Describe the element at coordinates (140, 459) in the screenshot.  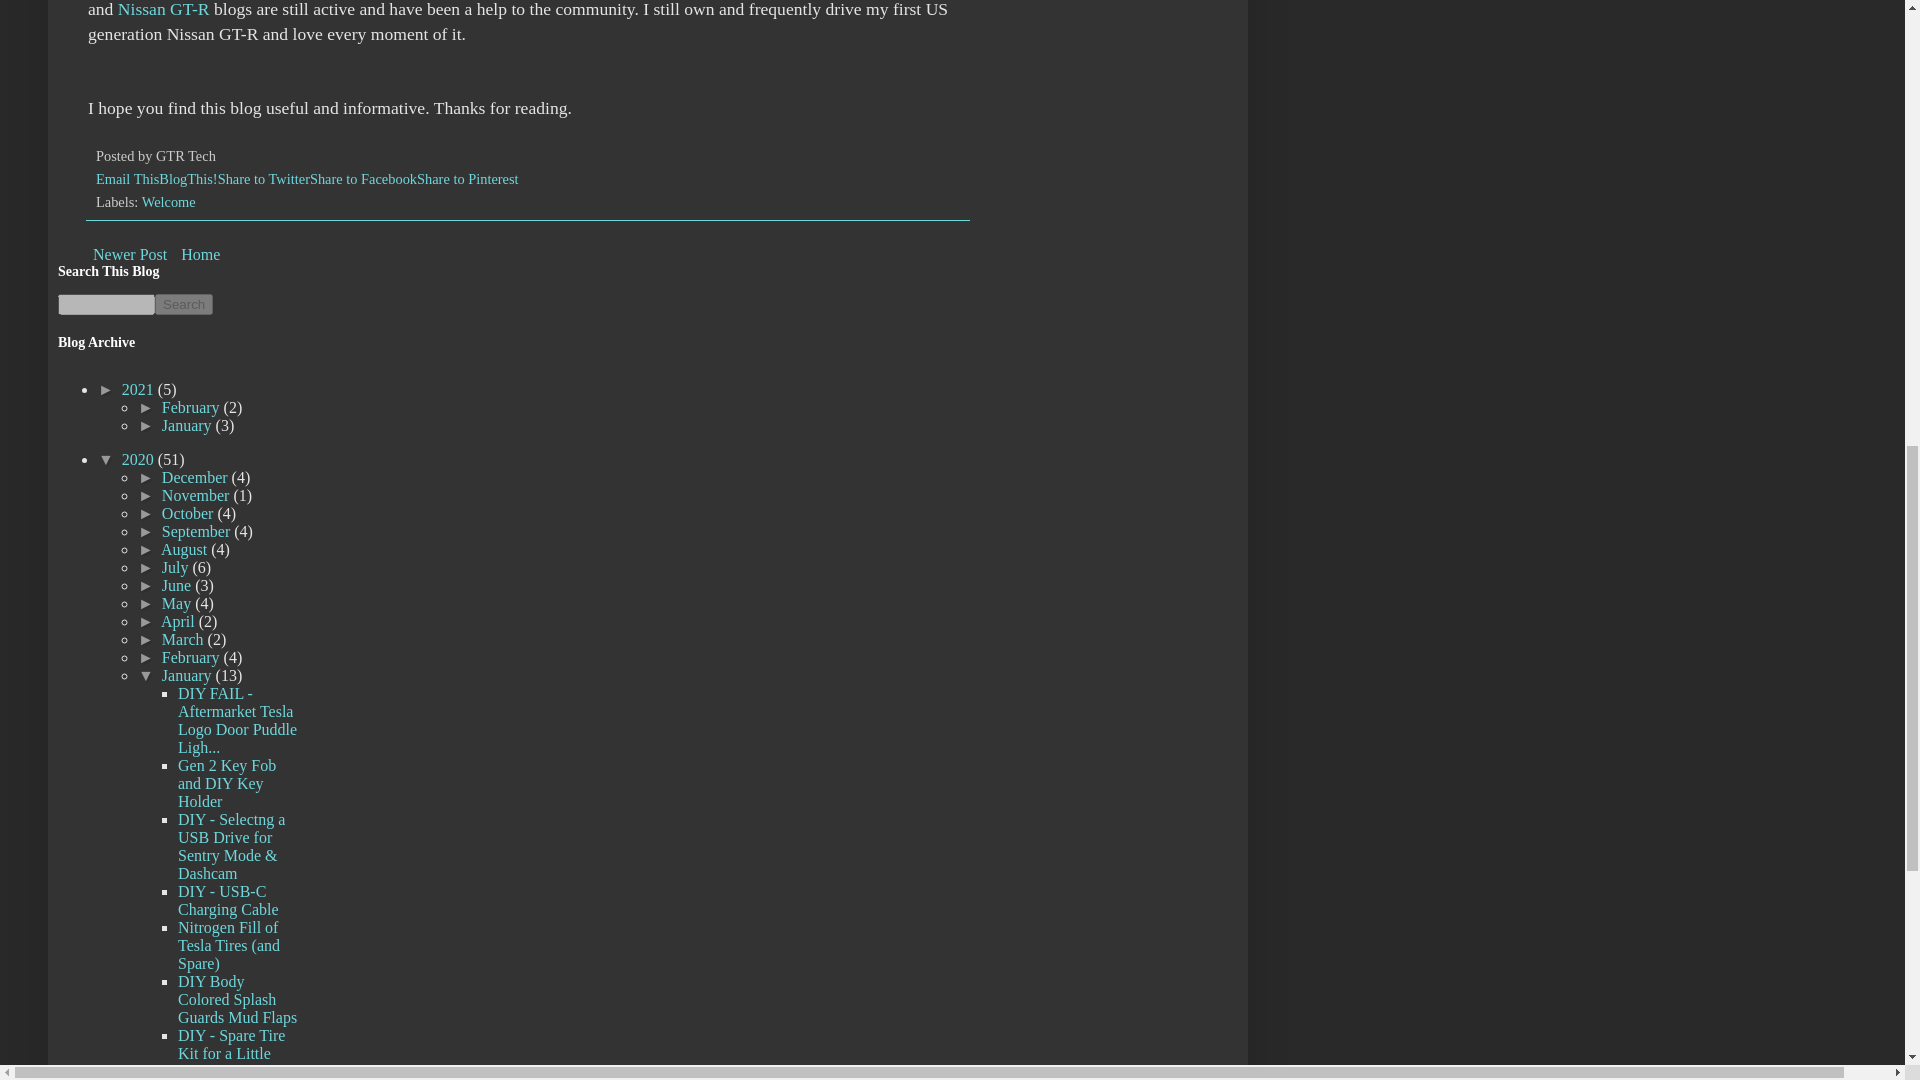
I see `2020` at that location.